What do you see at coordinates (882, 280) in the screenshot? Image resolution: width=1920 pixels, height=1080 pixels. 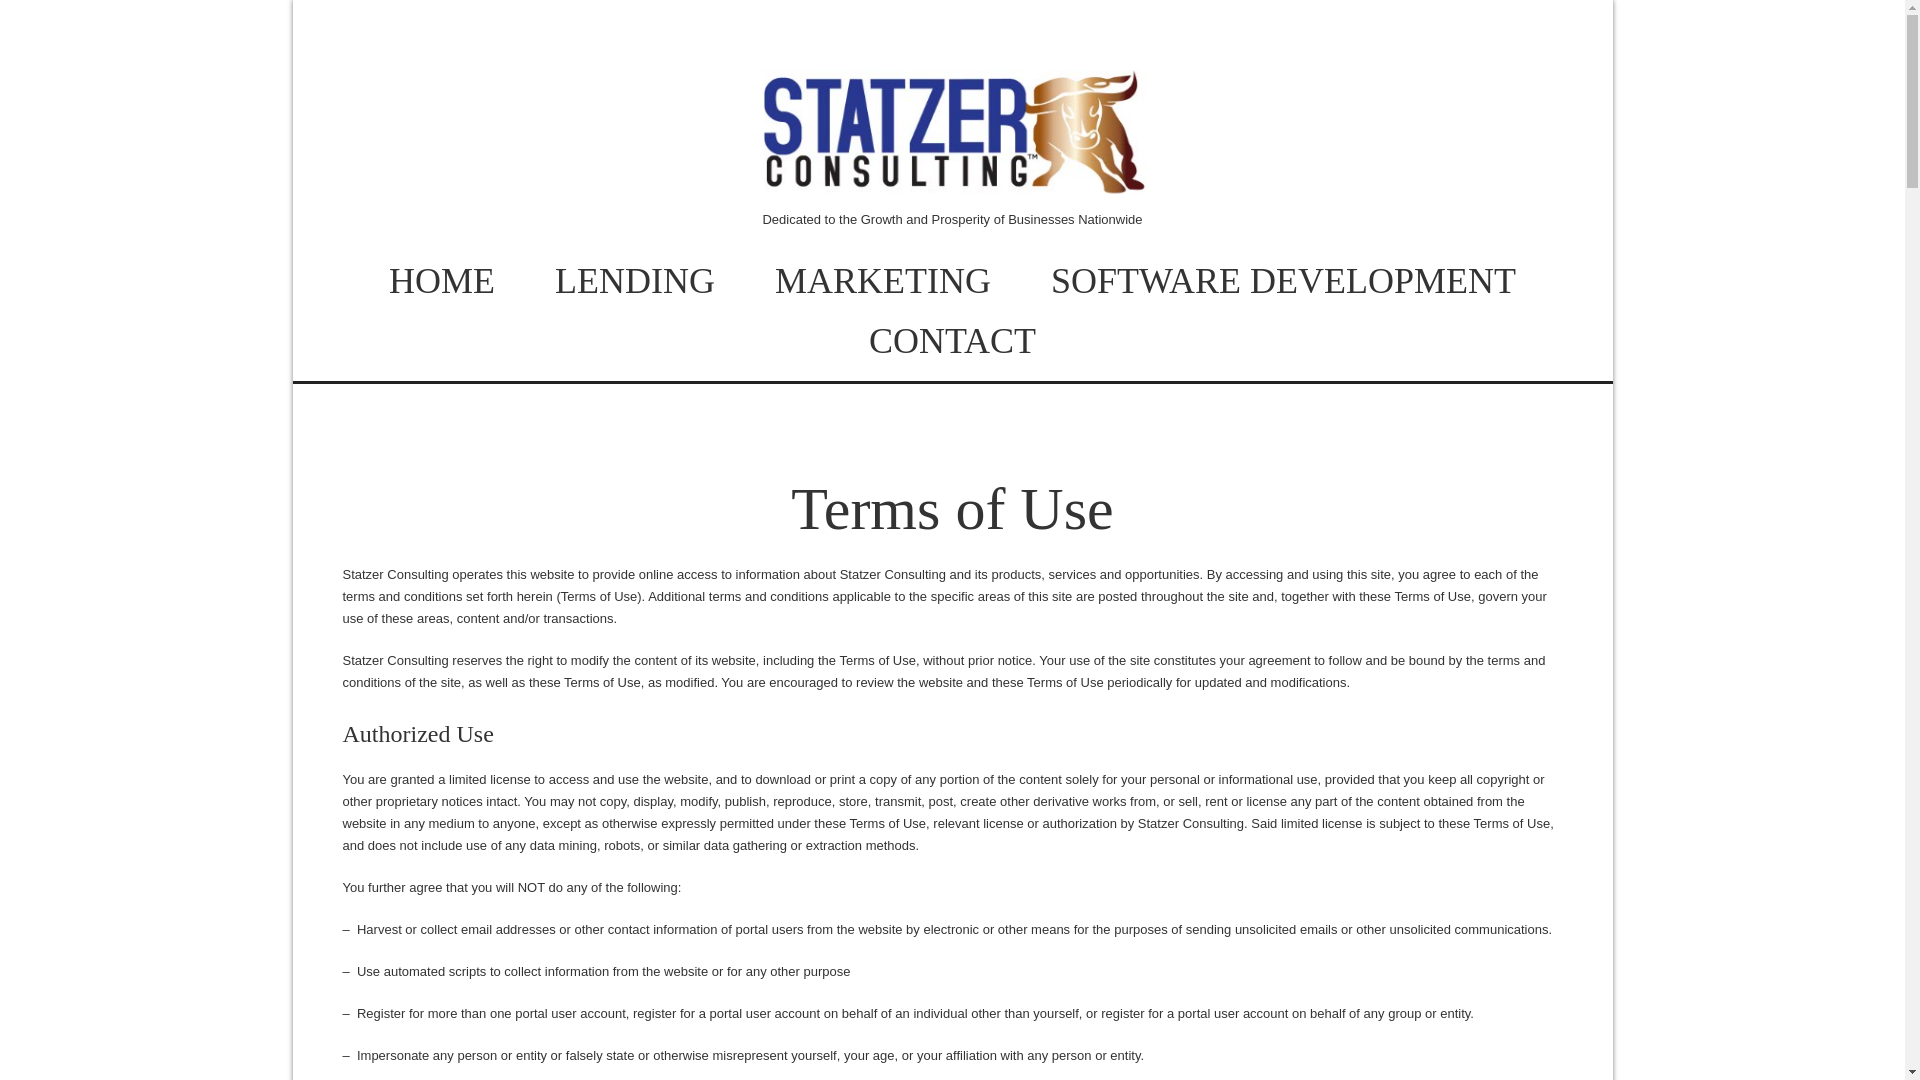 I see `MARKETING` at bounding box center [882, 280].